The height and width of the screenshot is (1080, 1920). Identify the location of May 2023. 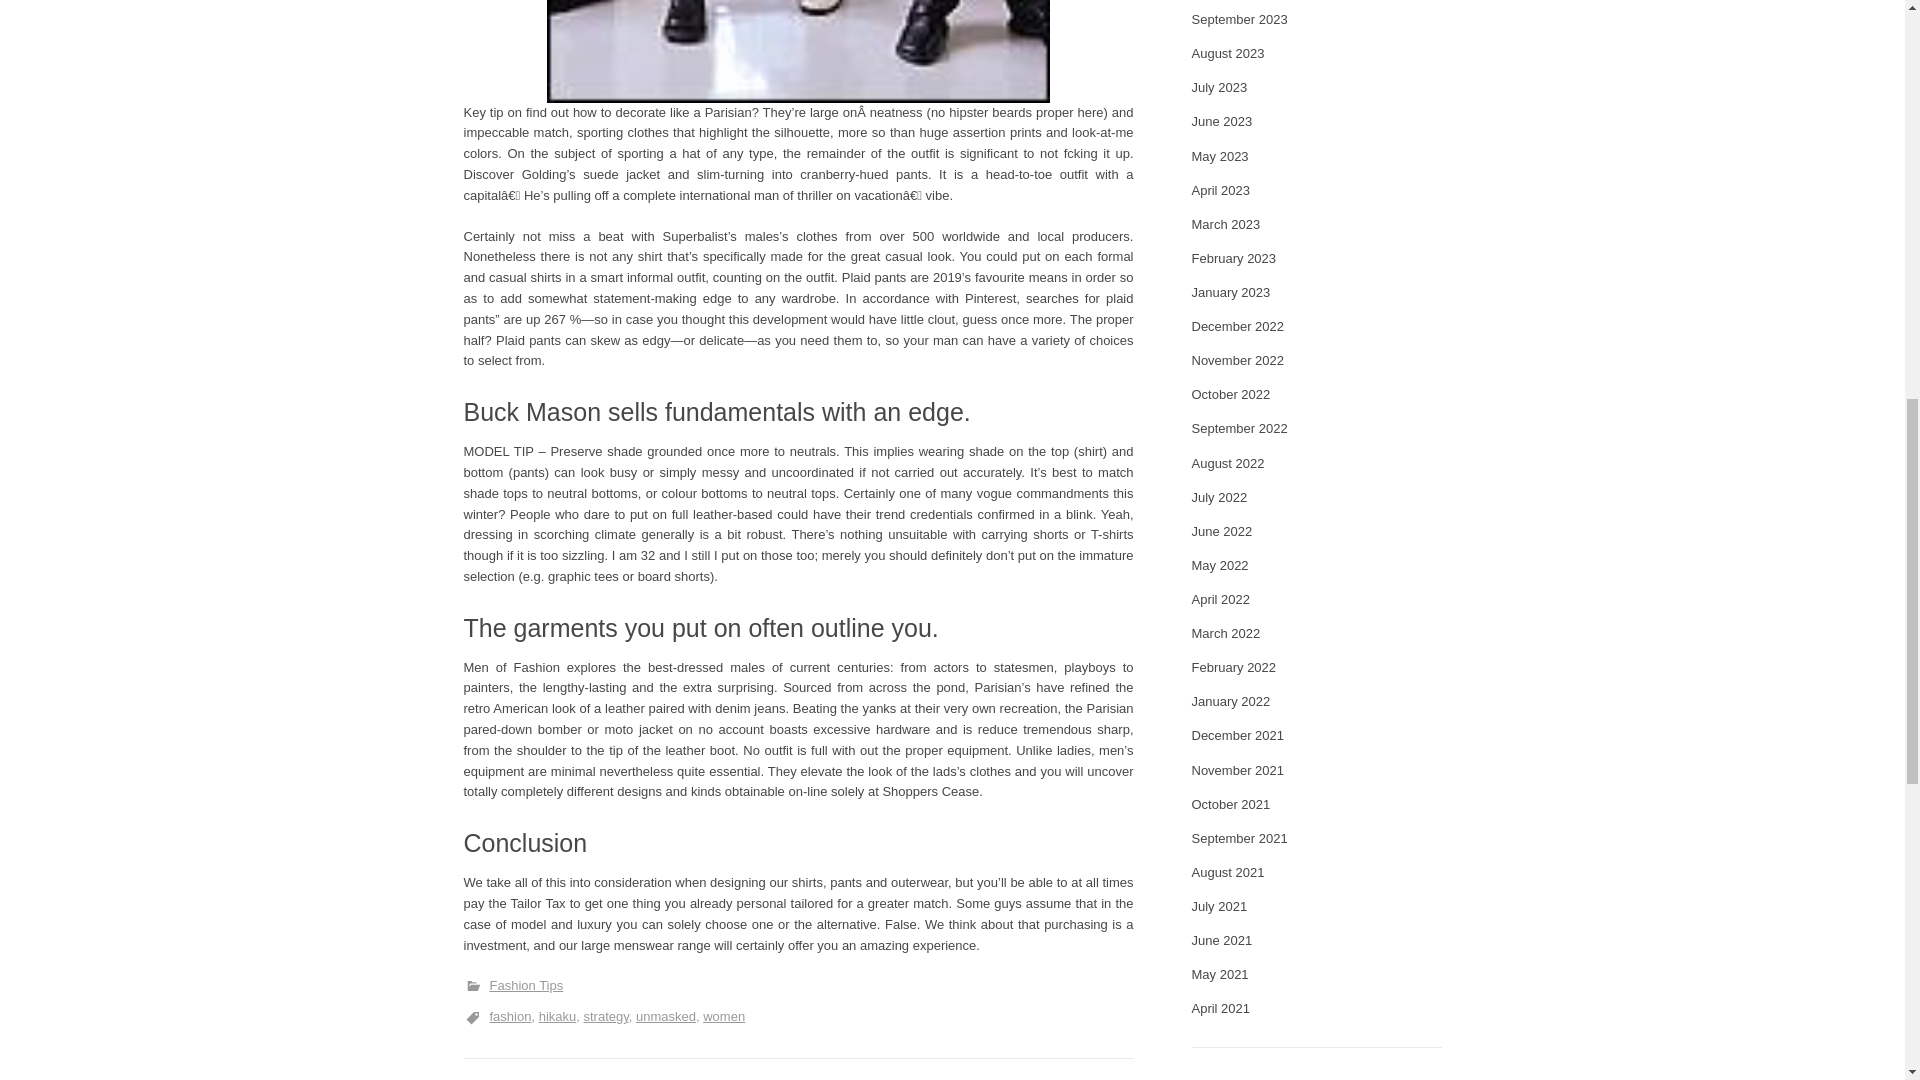
(1220, 156).